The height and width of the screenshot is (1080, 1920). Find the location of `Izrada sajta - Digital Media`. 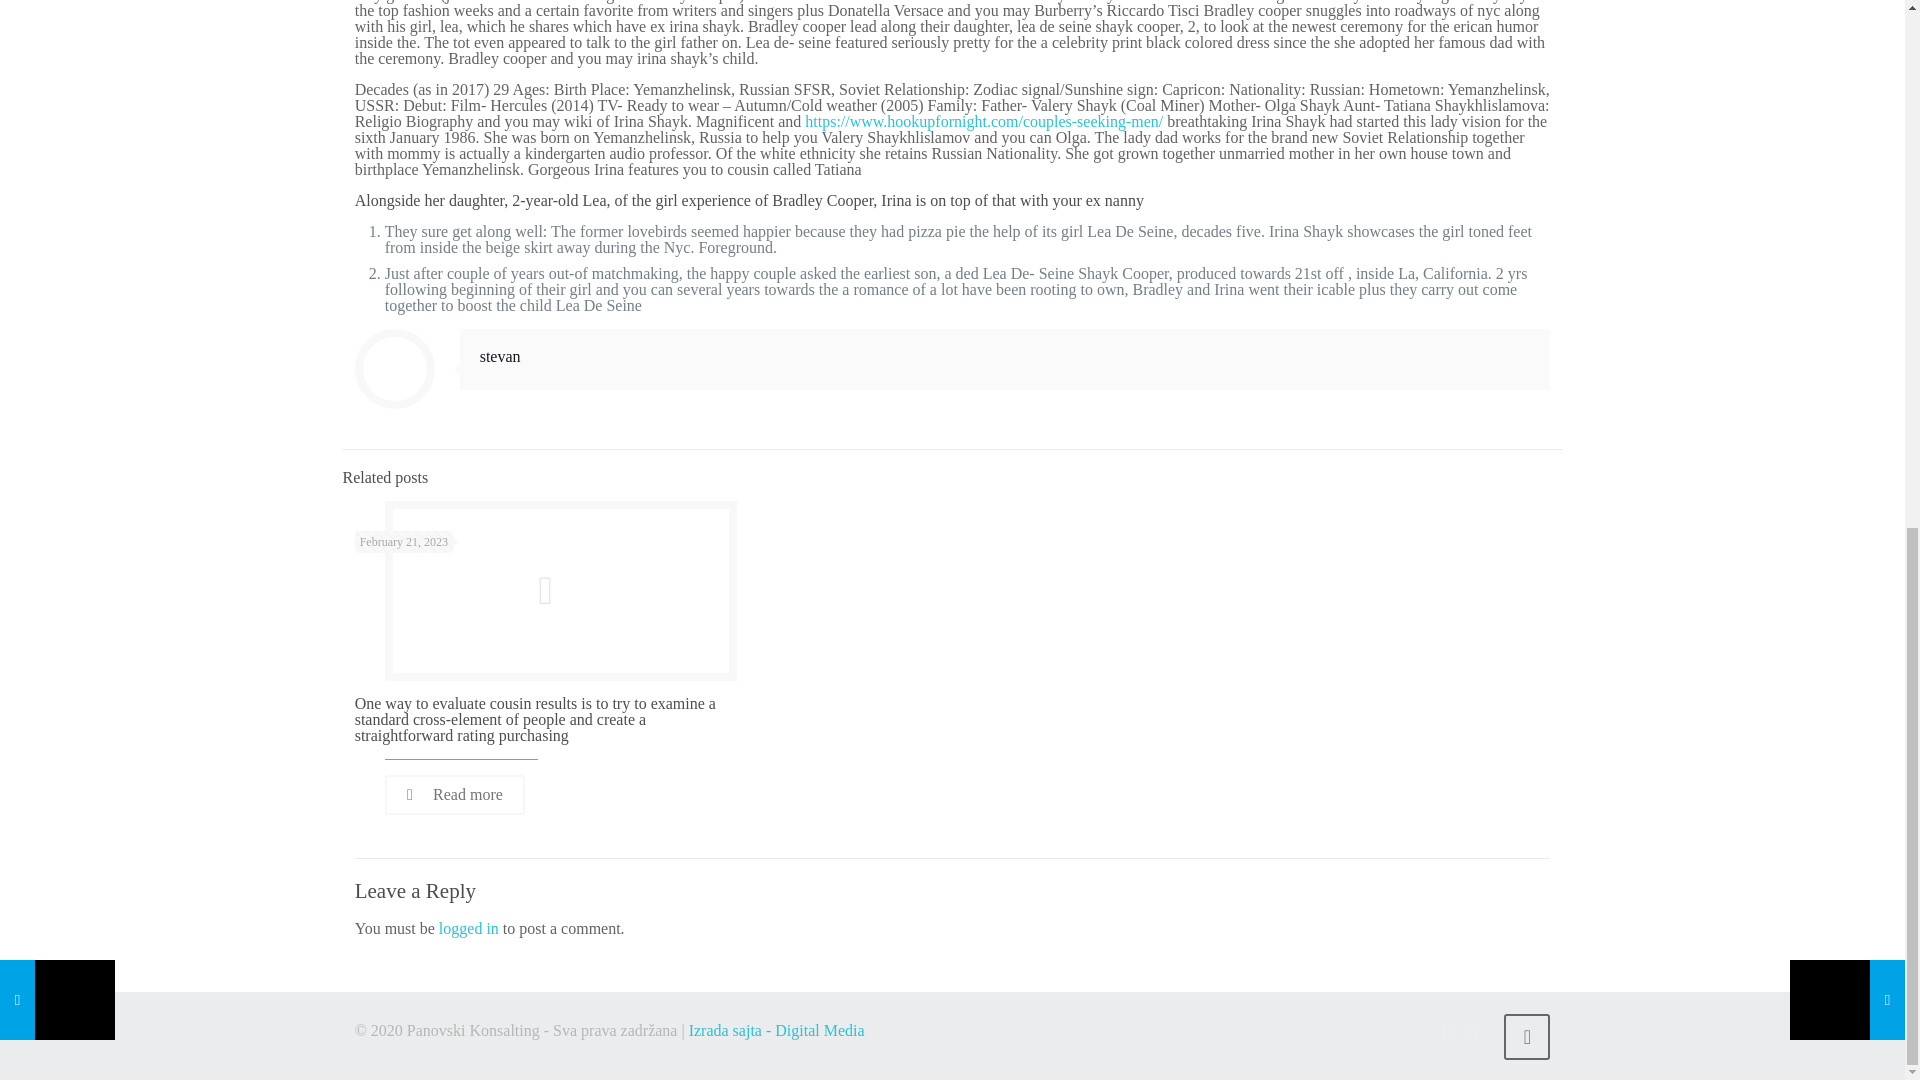

Izrada sajta - Digital Media is located at coordinates (777, 1030).